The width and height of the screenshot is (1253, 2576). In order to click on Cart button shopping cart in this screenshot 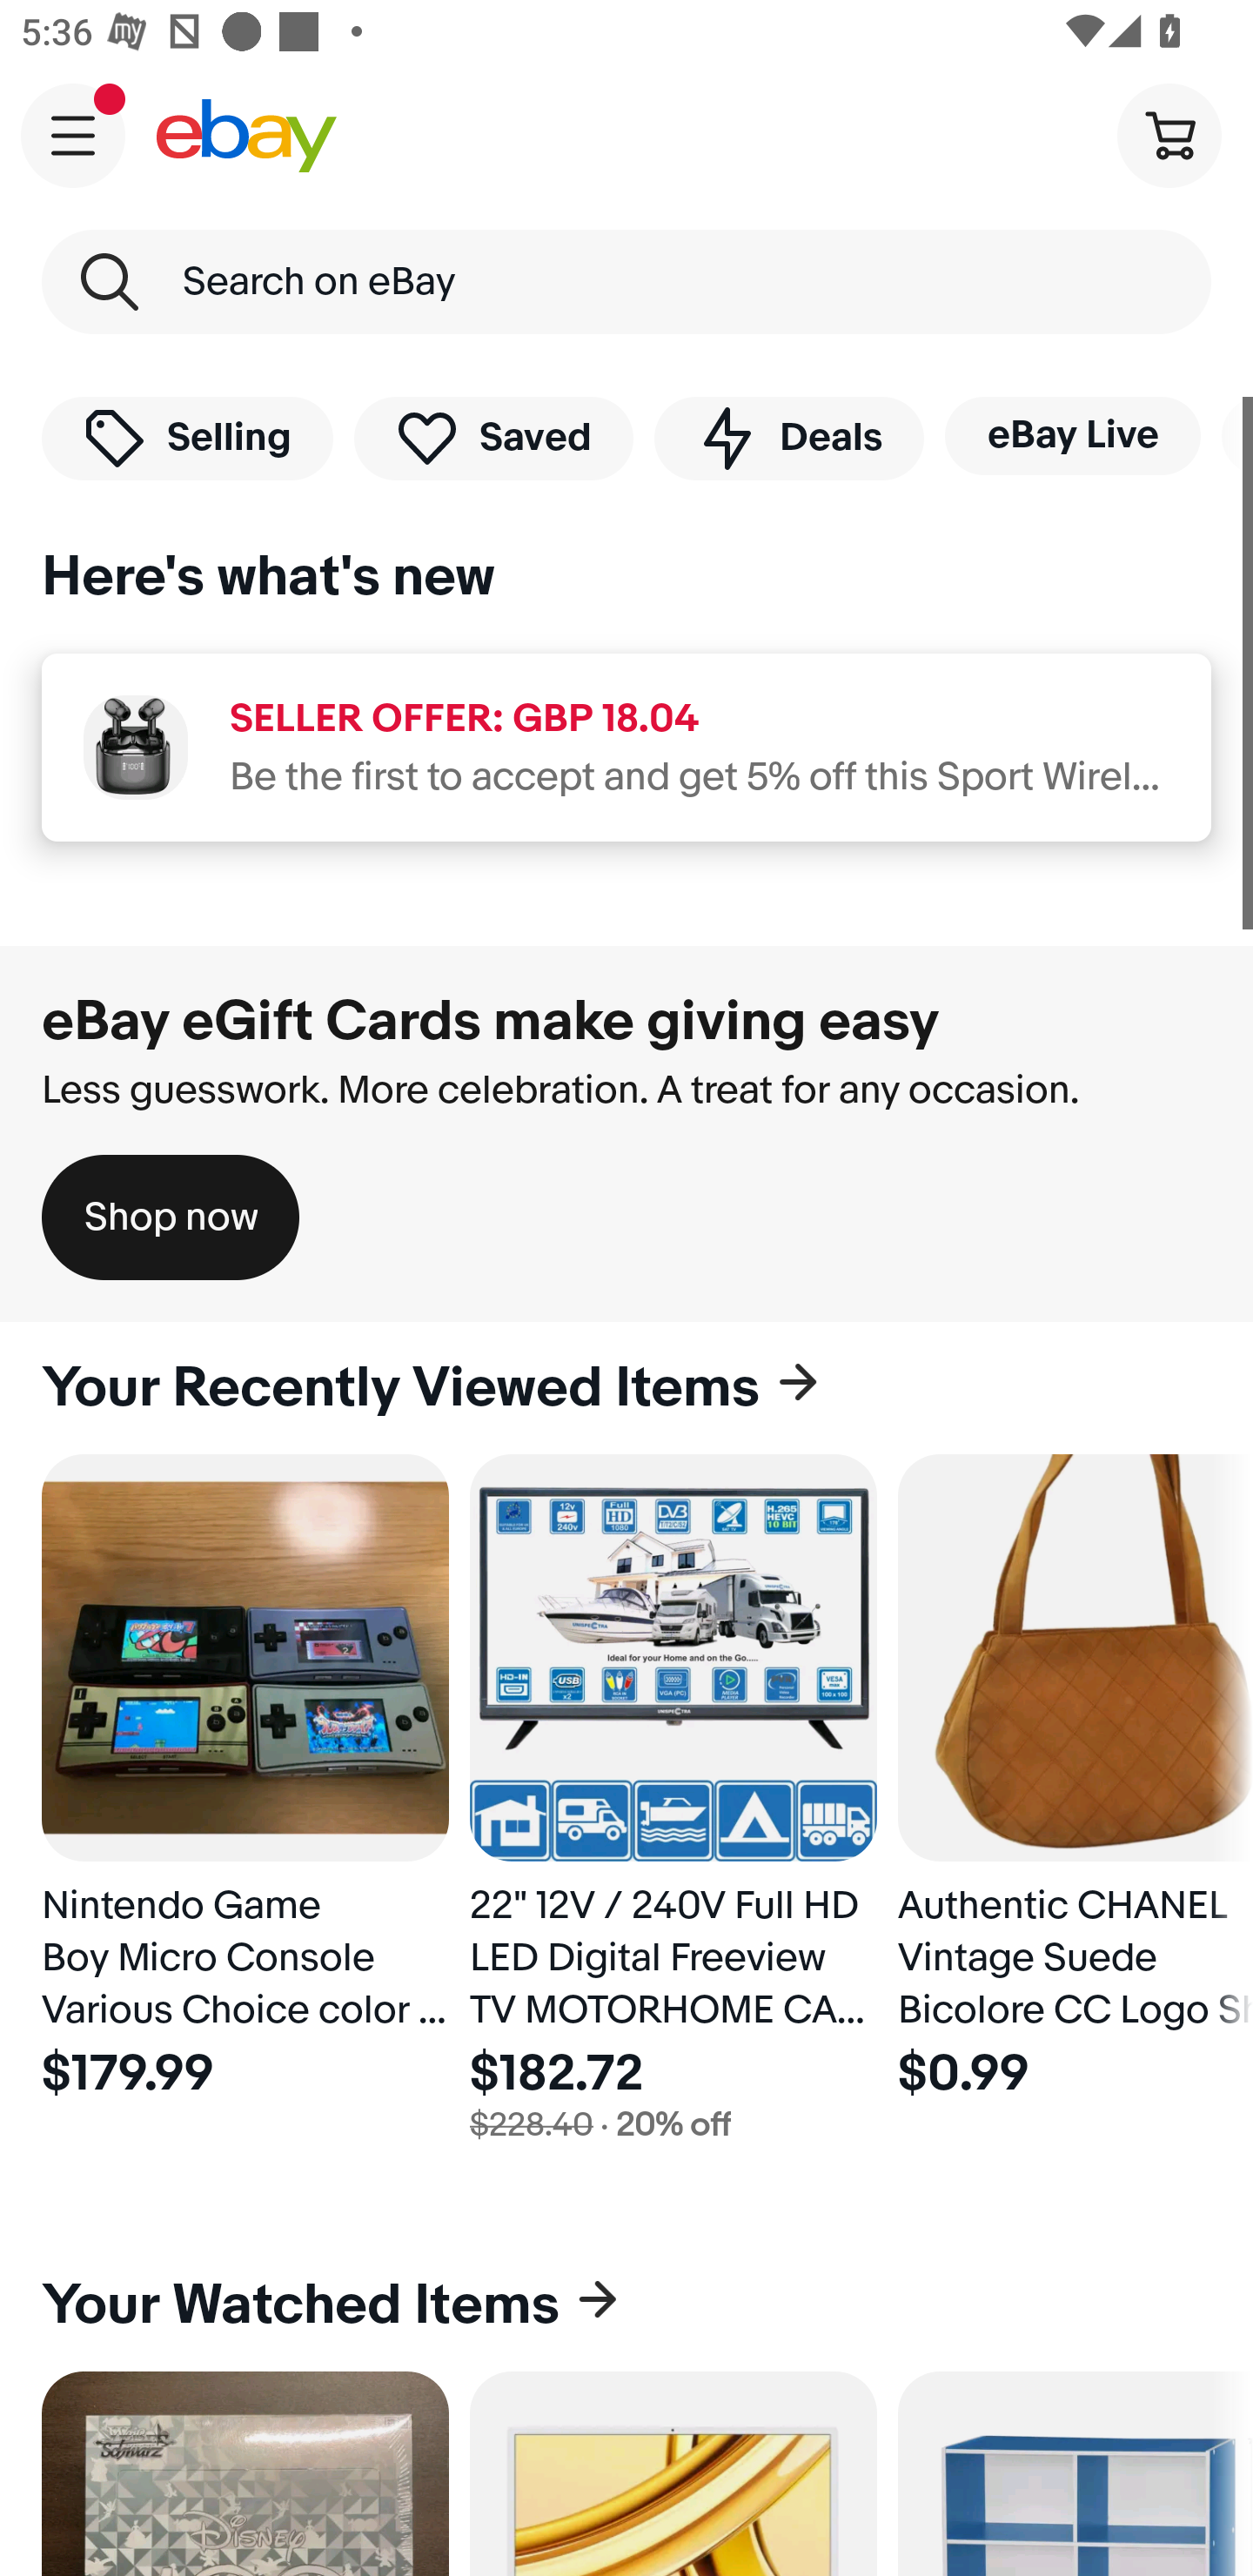, I will do `click(1169, 134)`.